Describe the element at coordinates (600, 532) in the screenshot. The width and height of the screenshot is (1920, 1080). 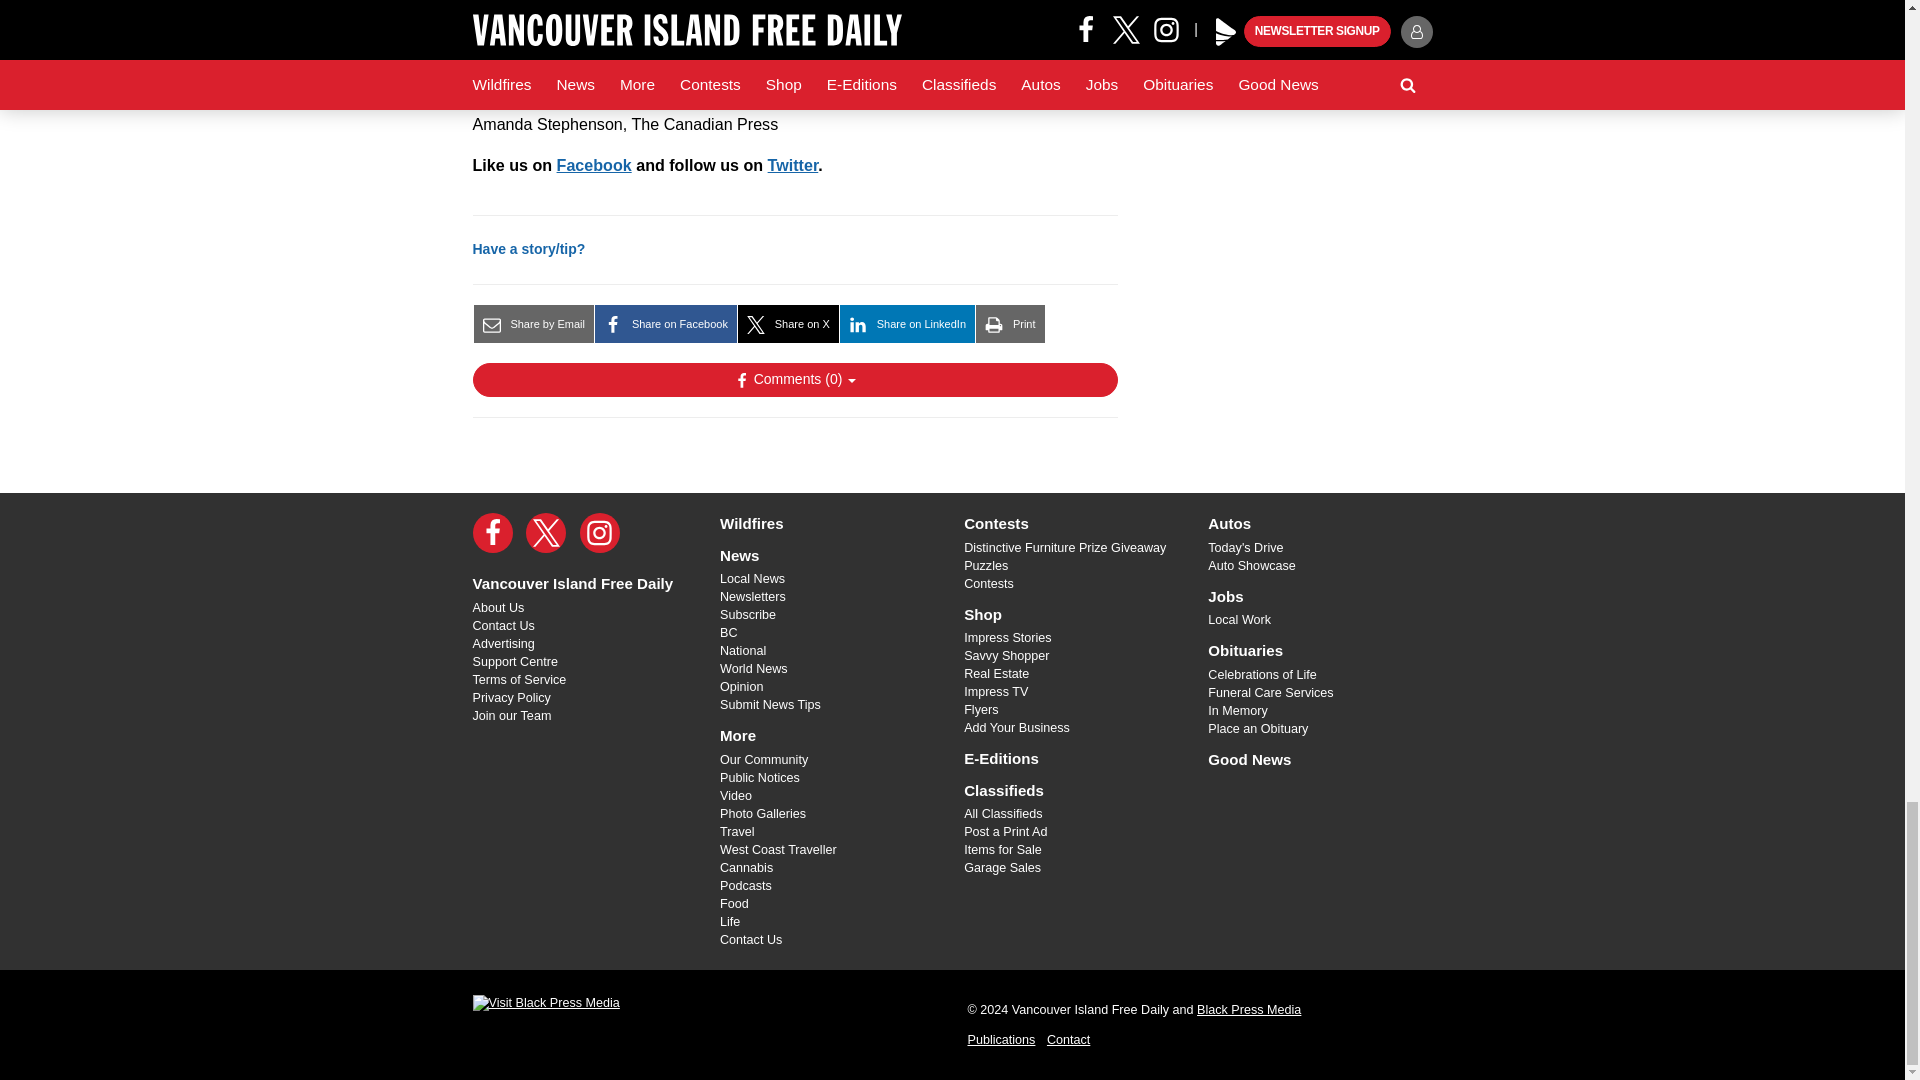
I see `Instagram` at that location.